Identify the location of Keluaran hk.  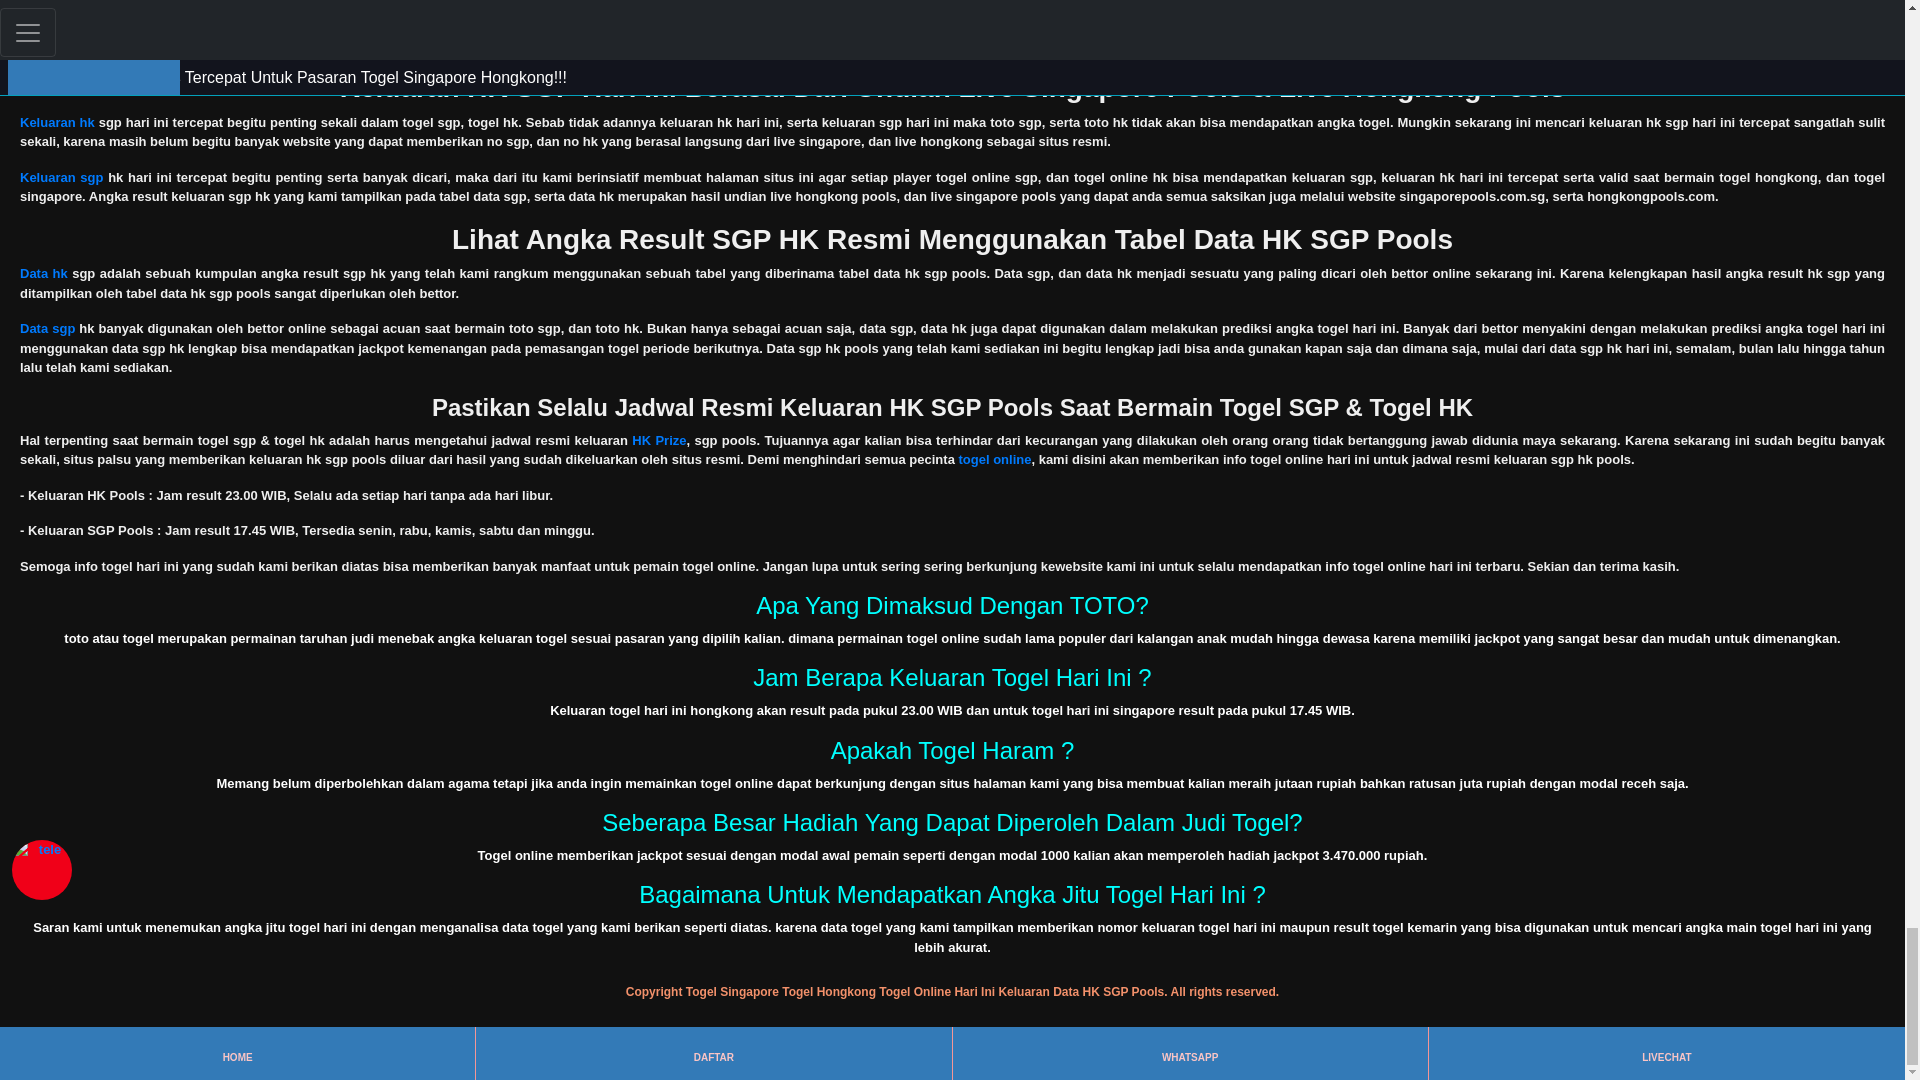
(56, 122).